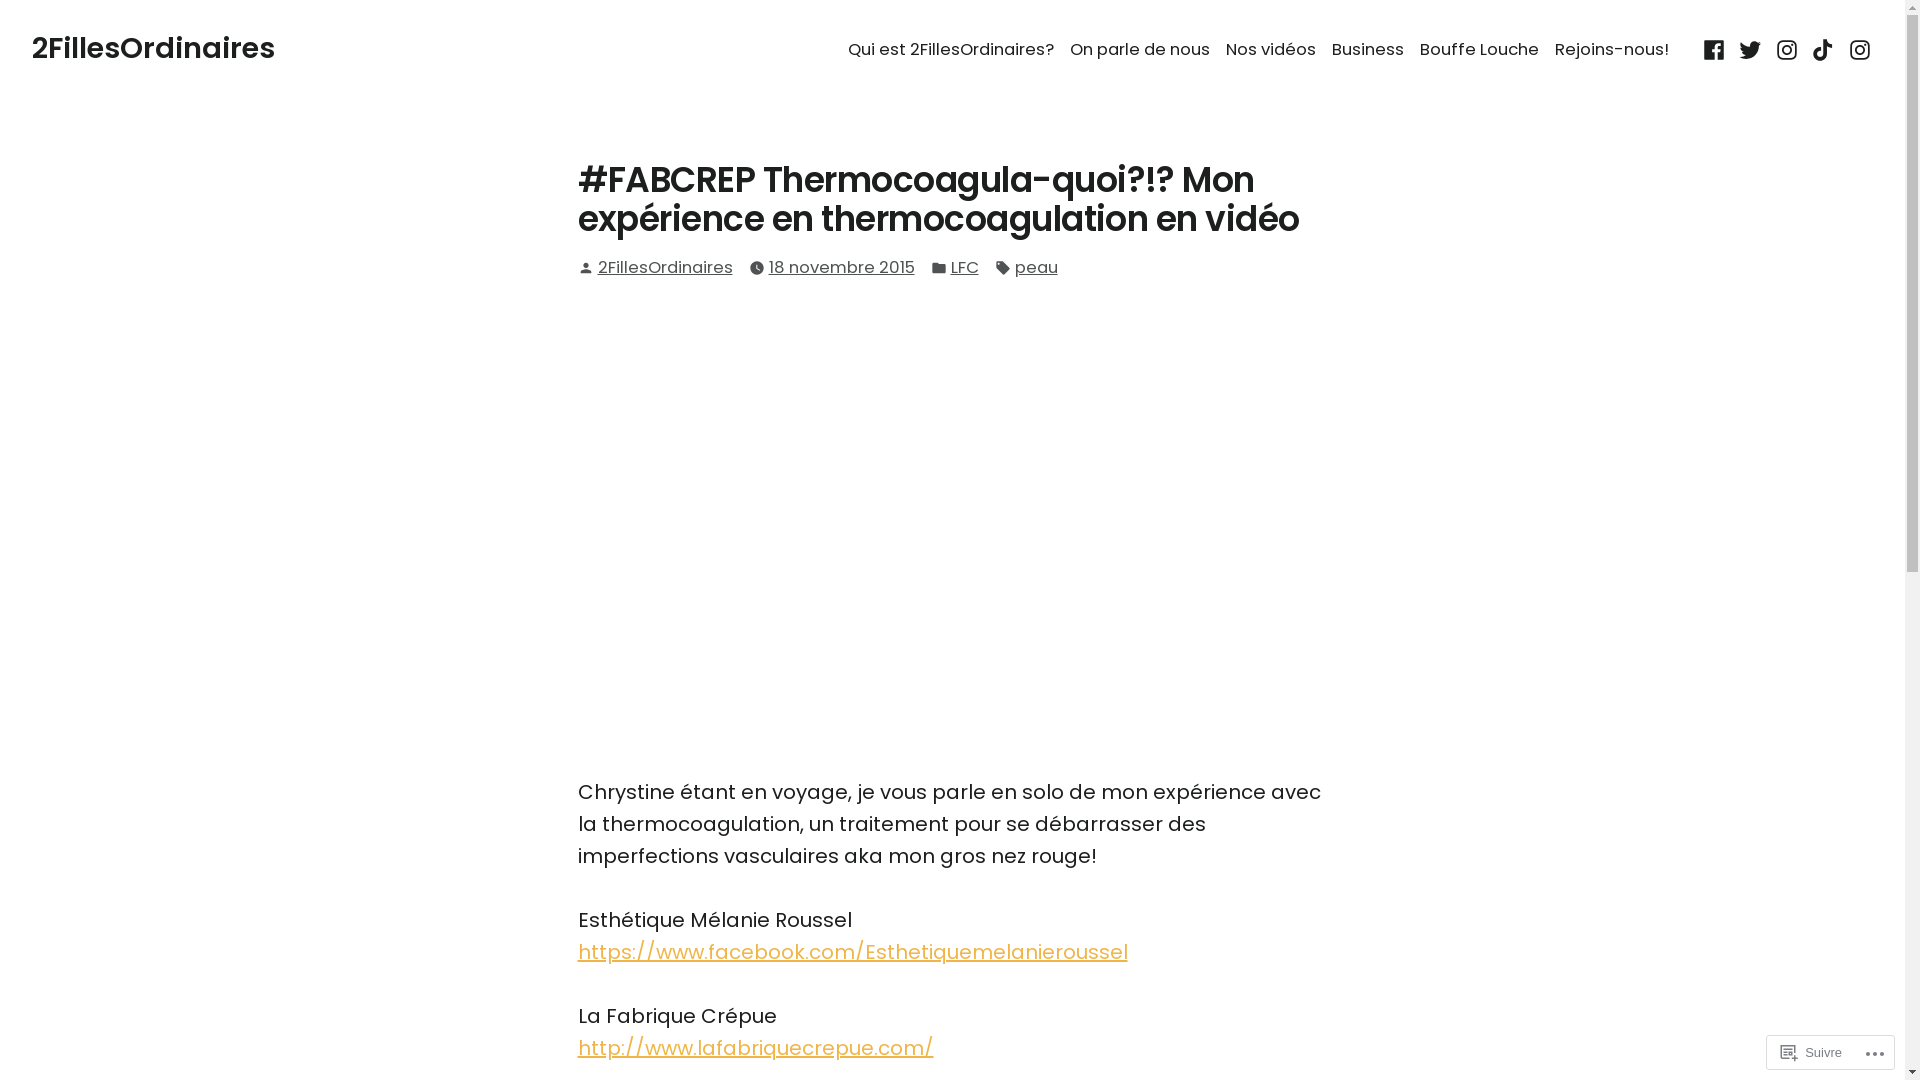 Image resolution: width=1920 pixels, height=1080 pixels. What do you see at coordinates (841, 268) in the screenshot?
I see `18 novembre 2015` at bounding box center [841, 268].